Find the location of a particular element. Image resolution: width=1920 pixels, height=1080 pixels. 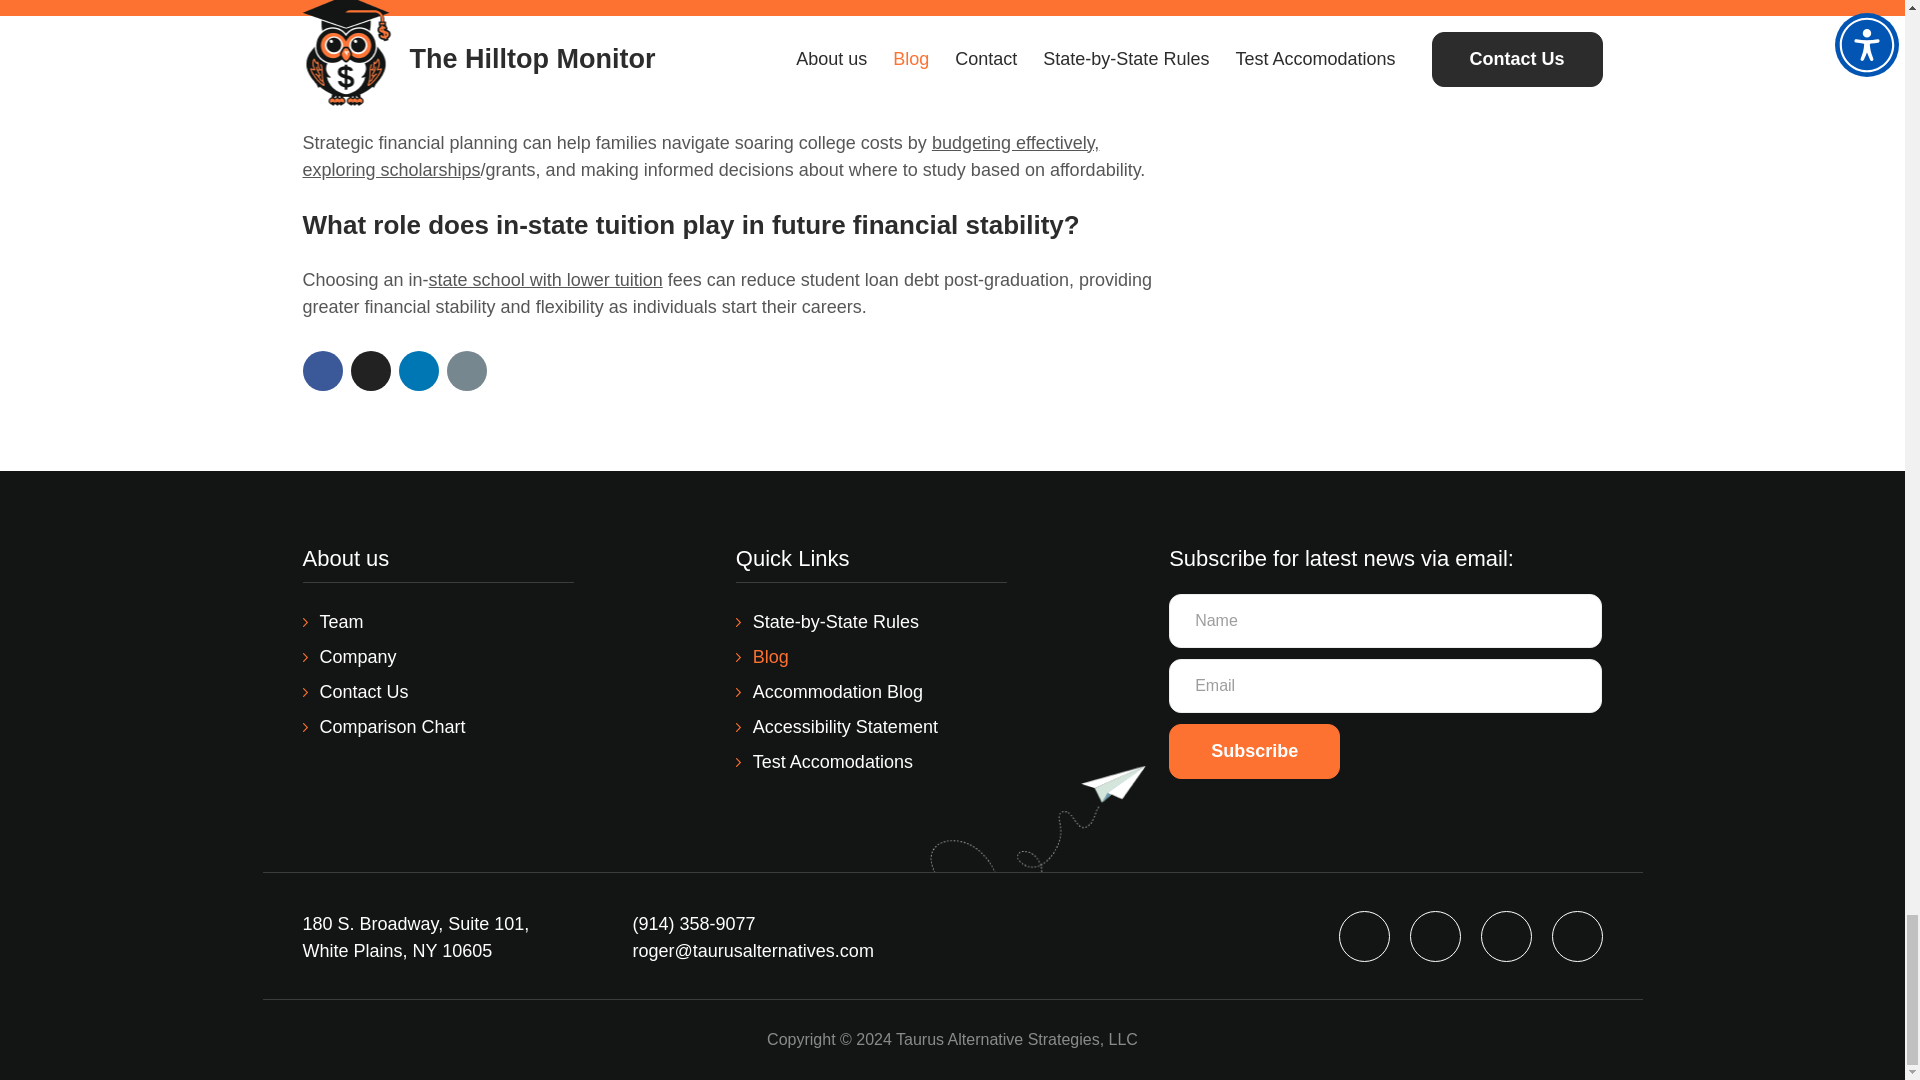

budgeting effectively, exploring scholarships is located at coordinates (700, 155).